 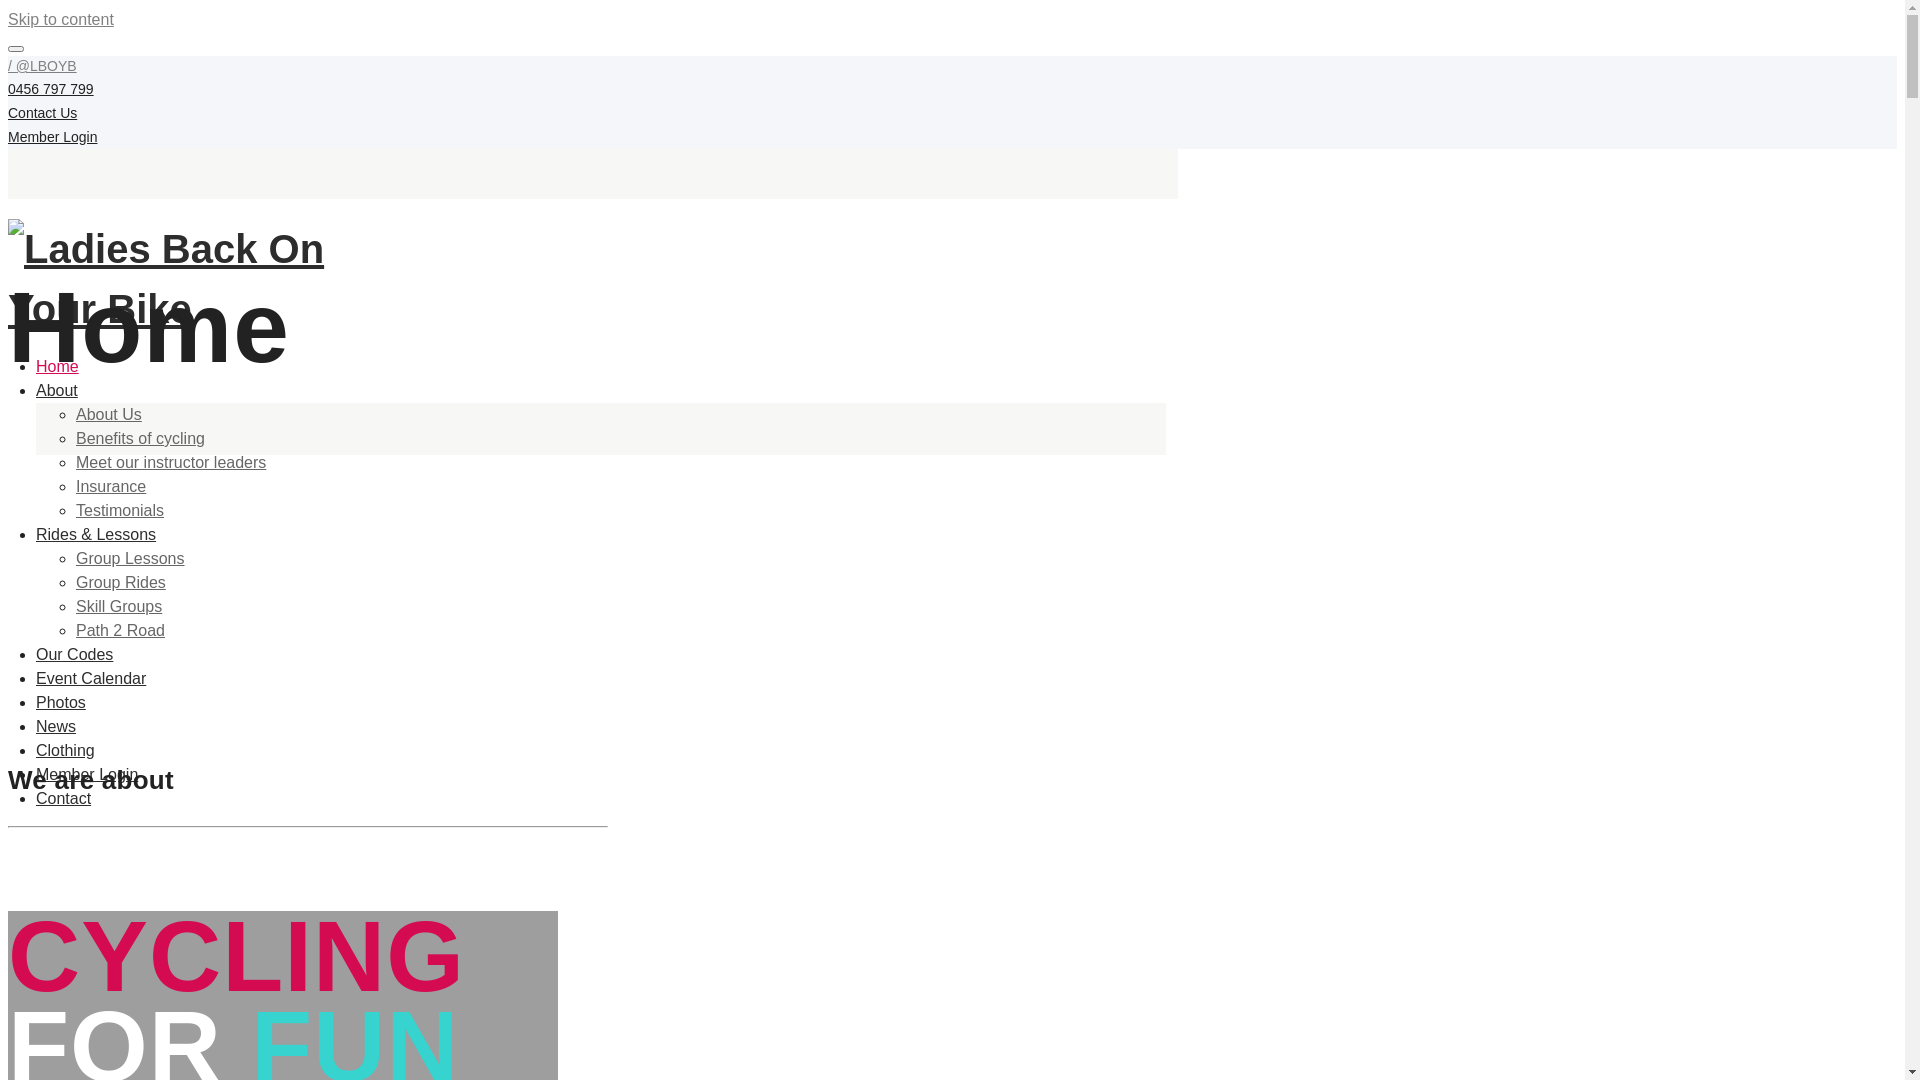 I want to click on Member Login, so click(x=87, y=774).